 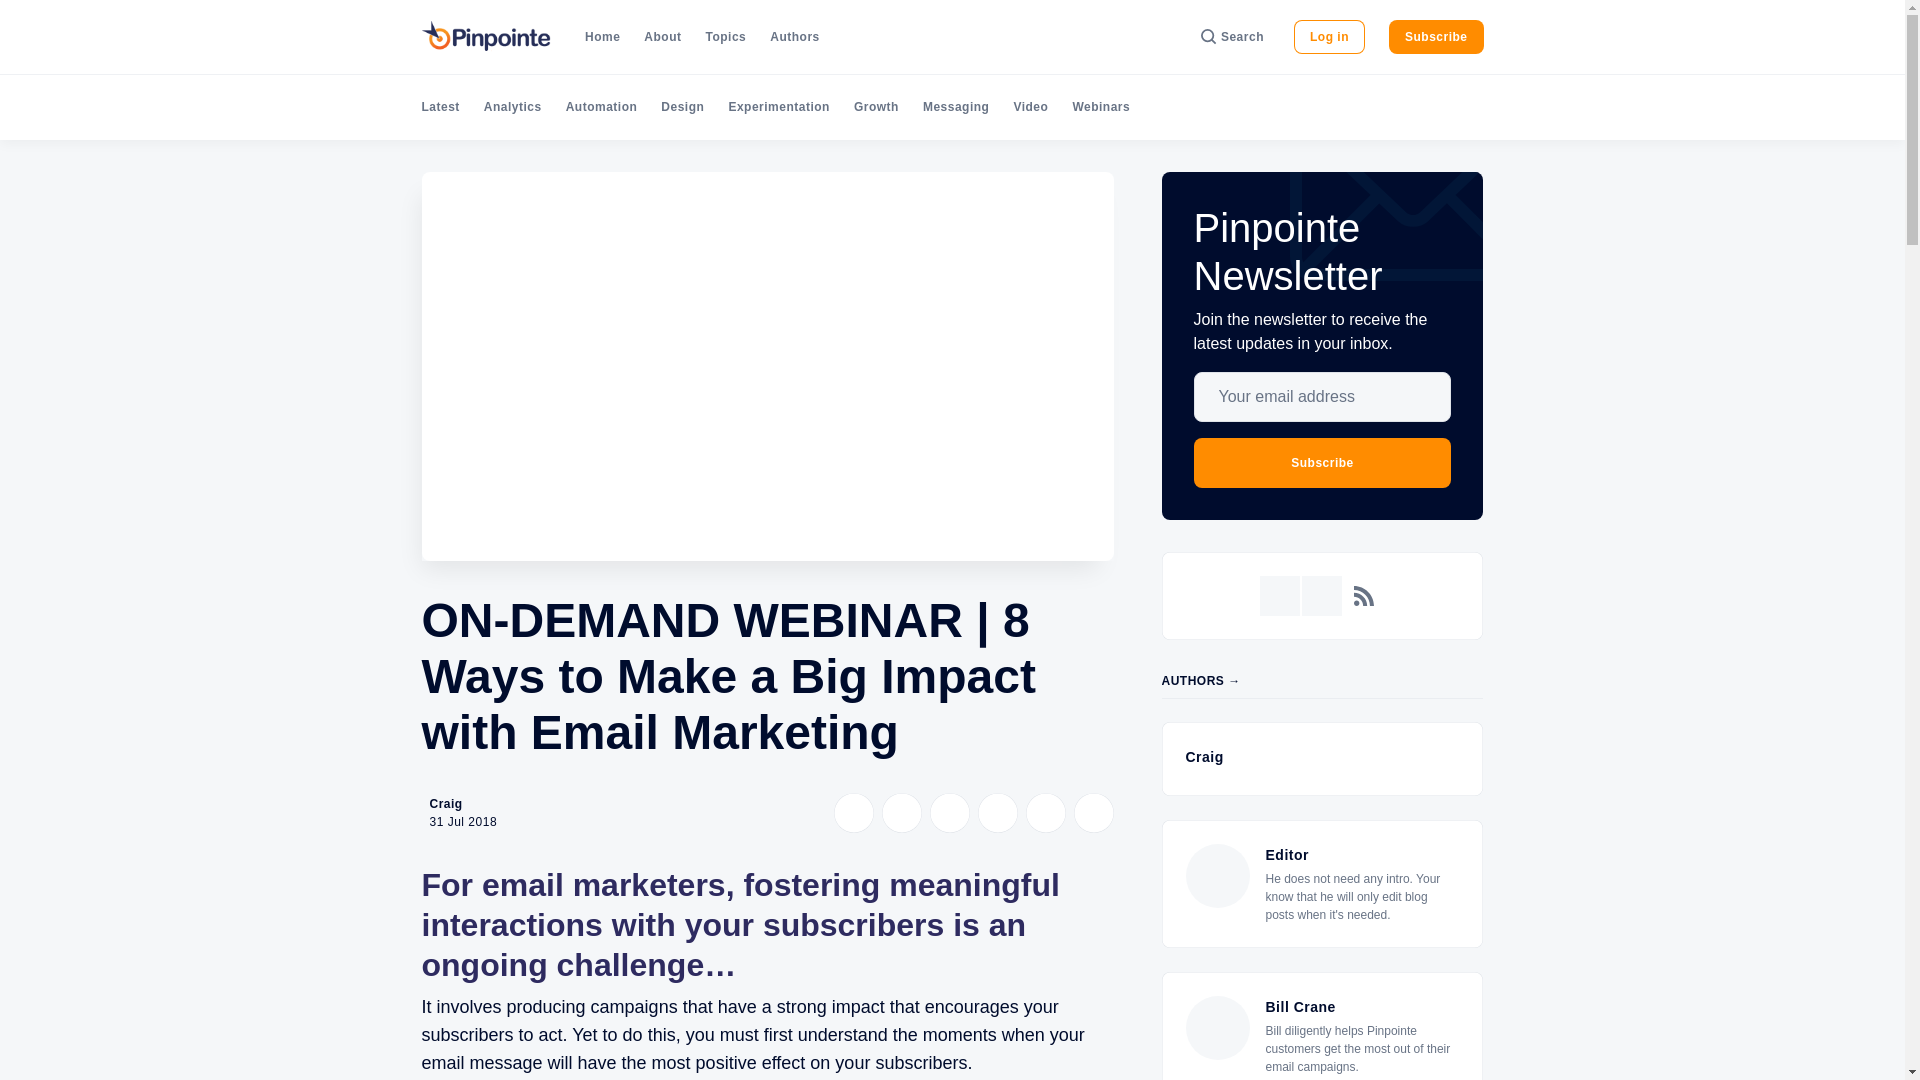 I want to click on Search, so click(x=1232, y=37).